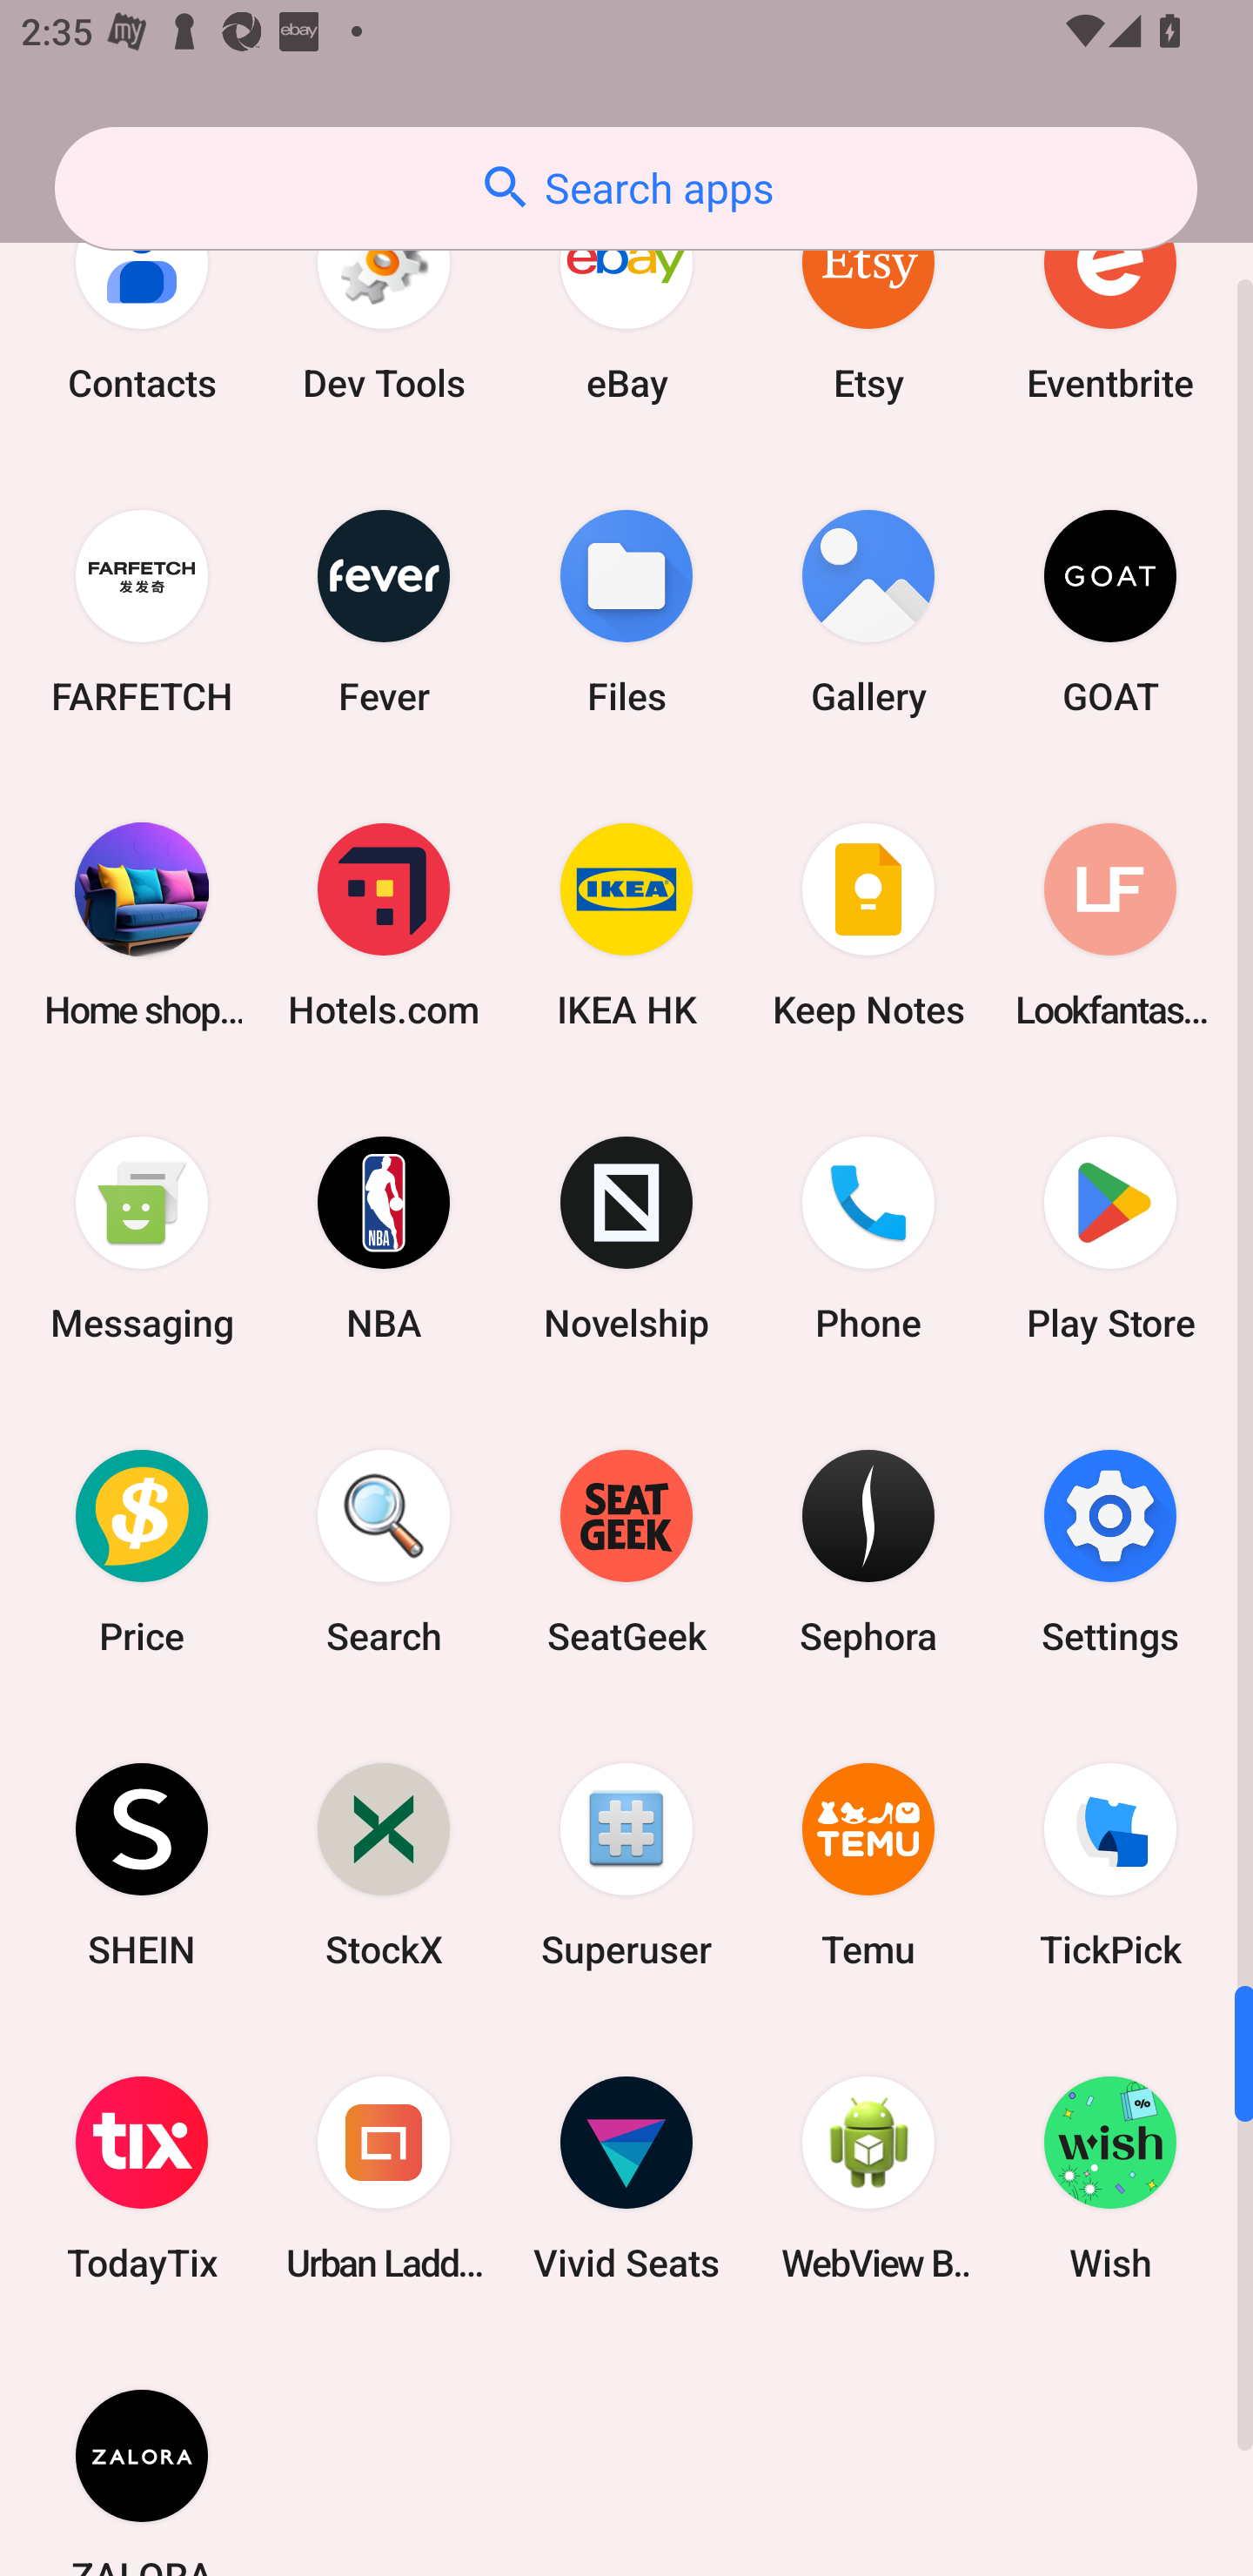 The image size is (1253, 2576). What do you see at coordinates (1110, 924) in the screenshot?
I see `Lookfantastic` at bounding box center [1110, 924].